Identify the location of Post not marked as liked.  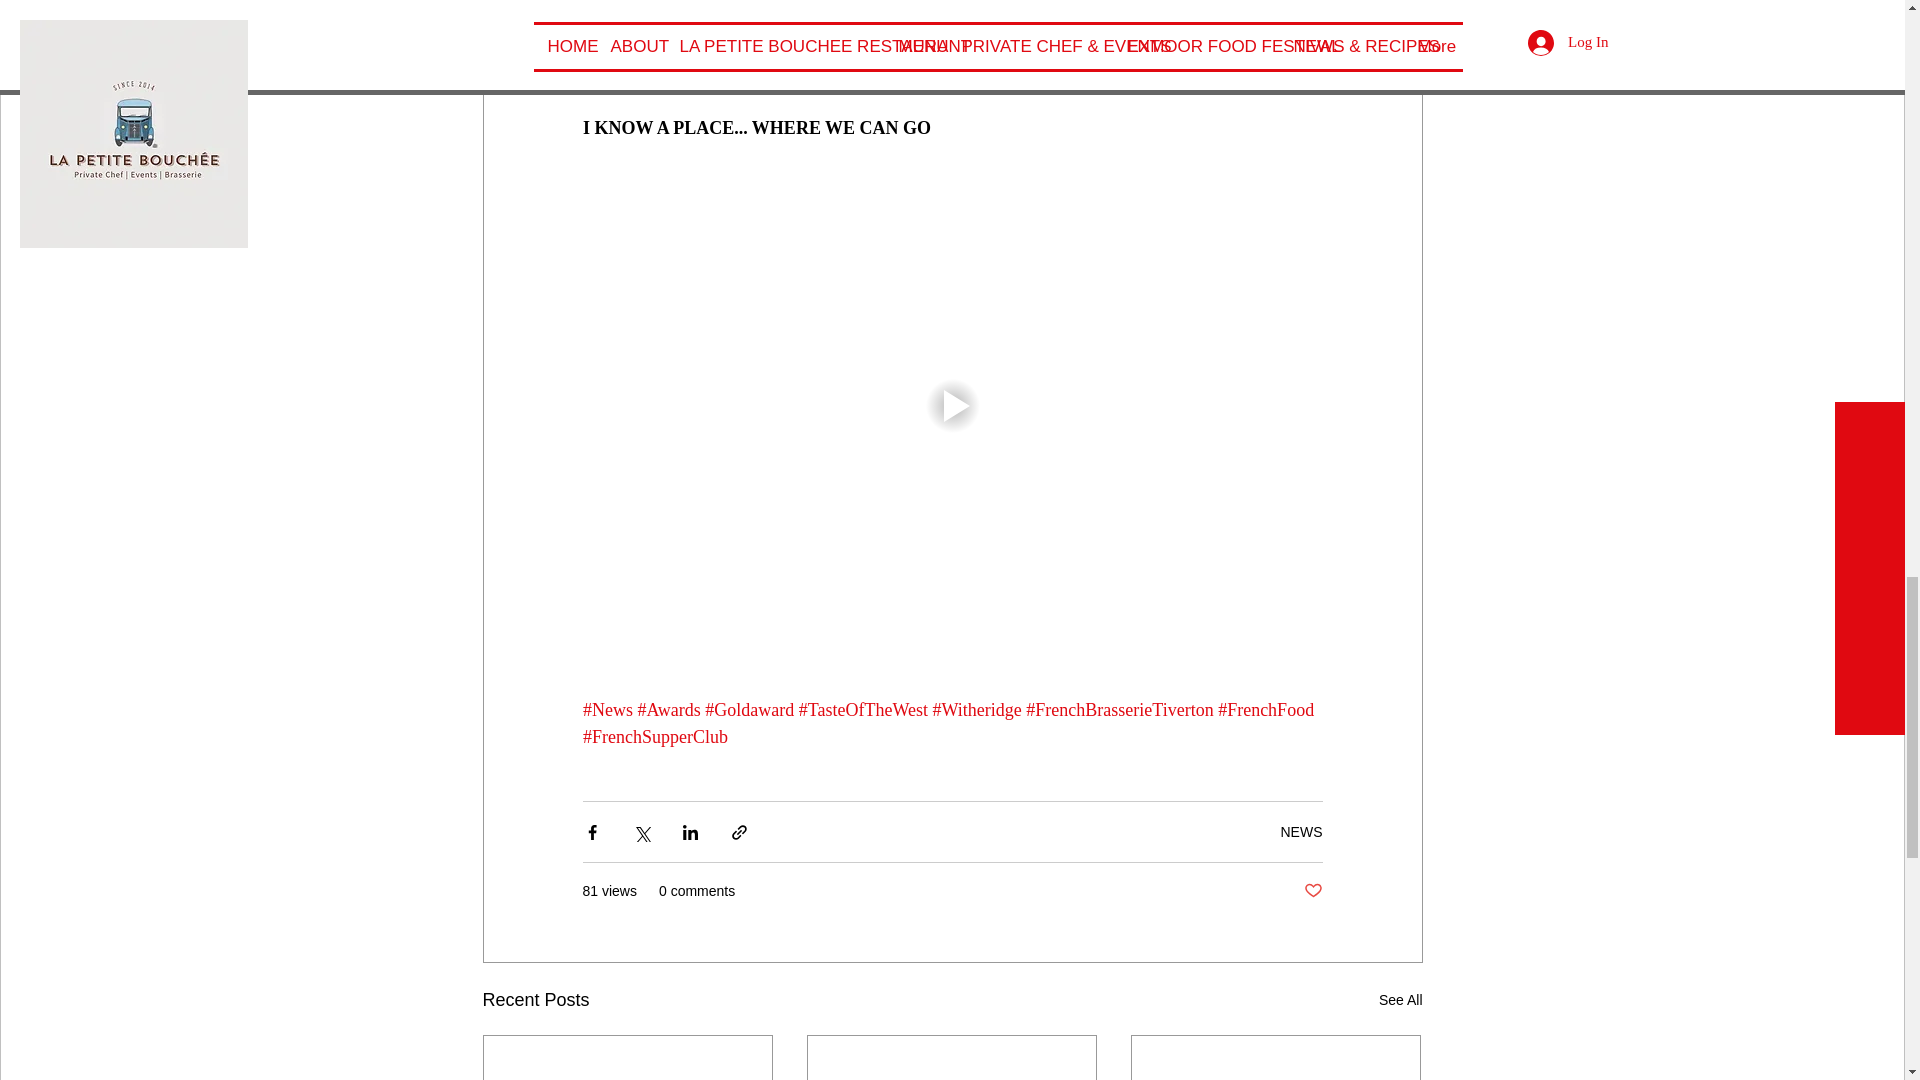
(1312, 891).